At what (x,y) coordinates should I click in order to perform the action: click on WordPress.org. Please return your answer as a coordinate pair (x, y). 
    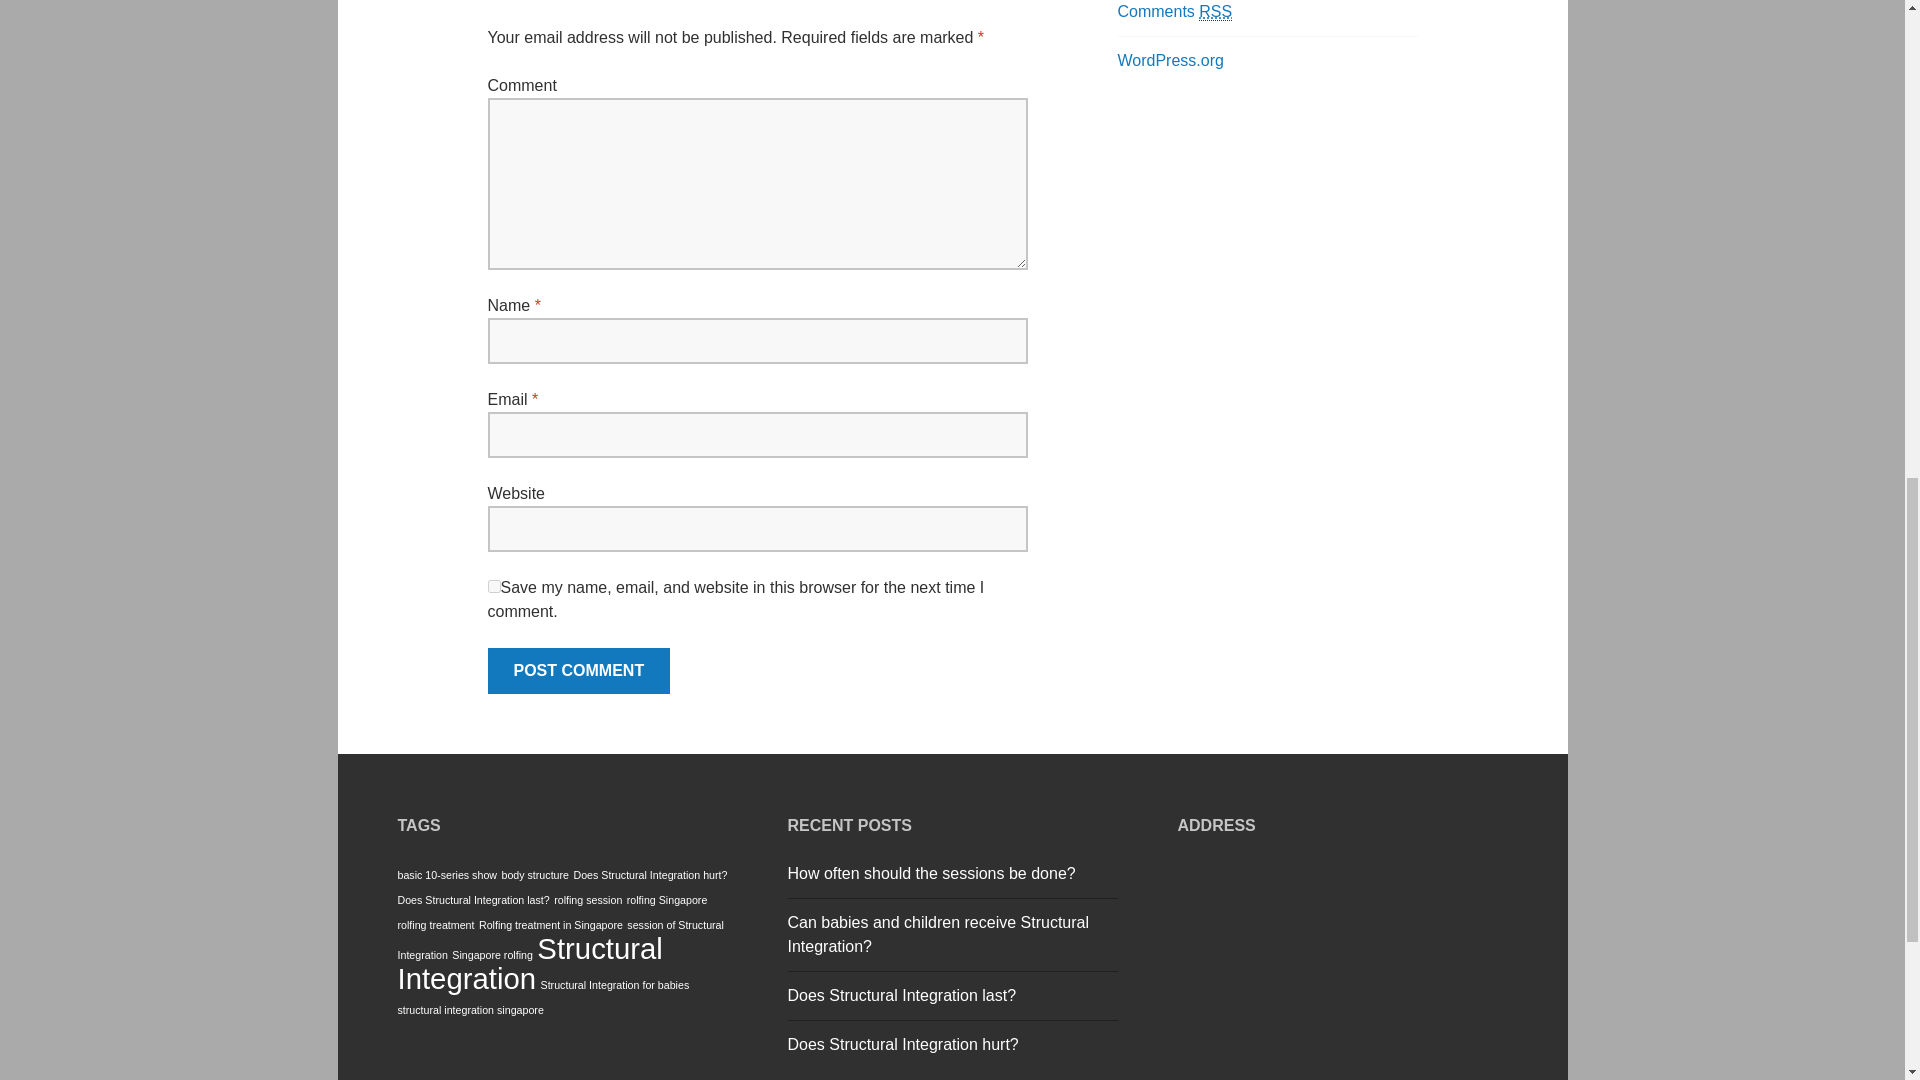
    Looking at the image, I should click on (1170, 60).